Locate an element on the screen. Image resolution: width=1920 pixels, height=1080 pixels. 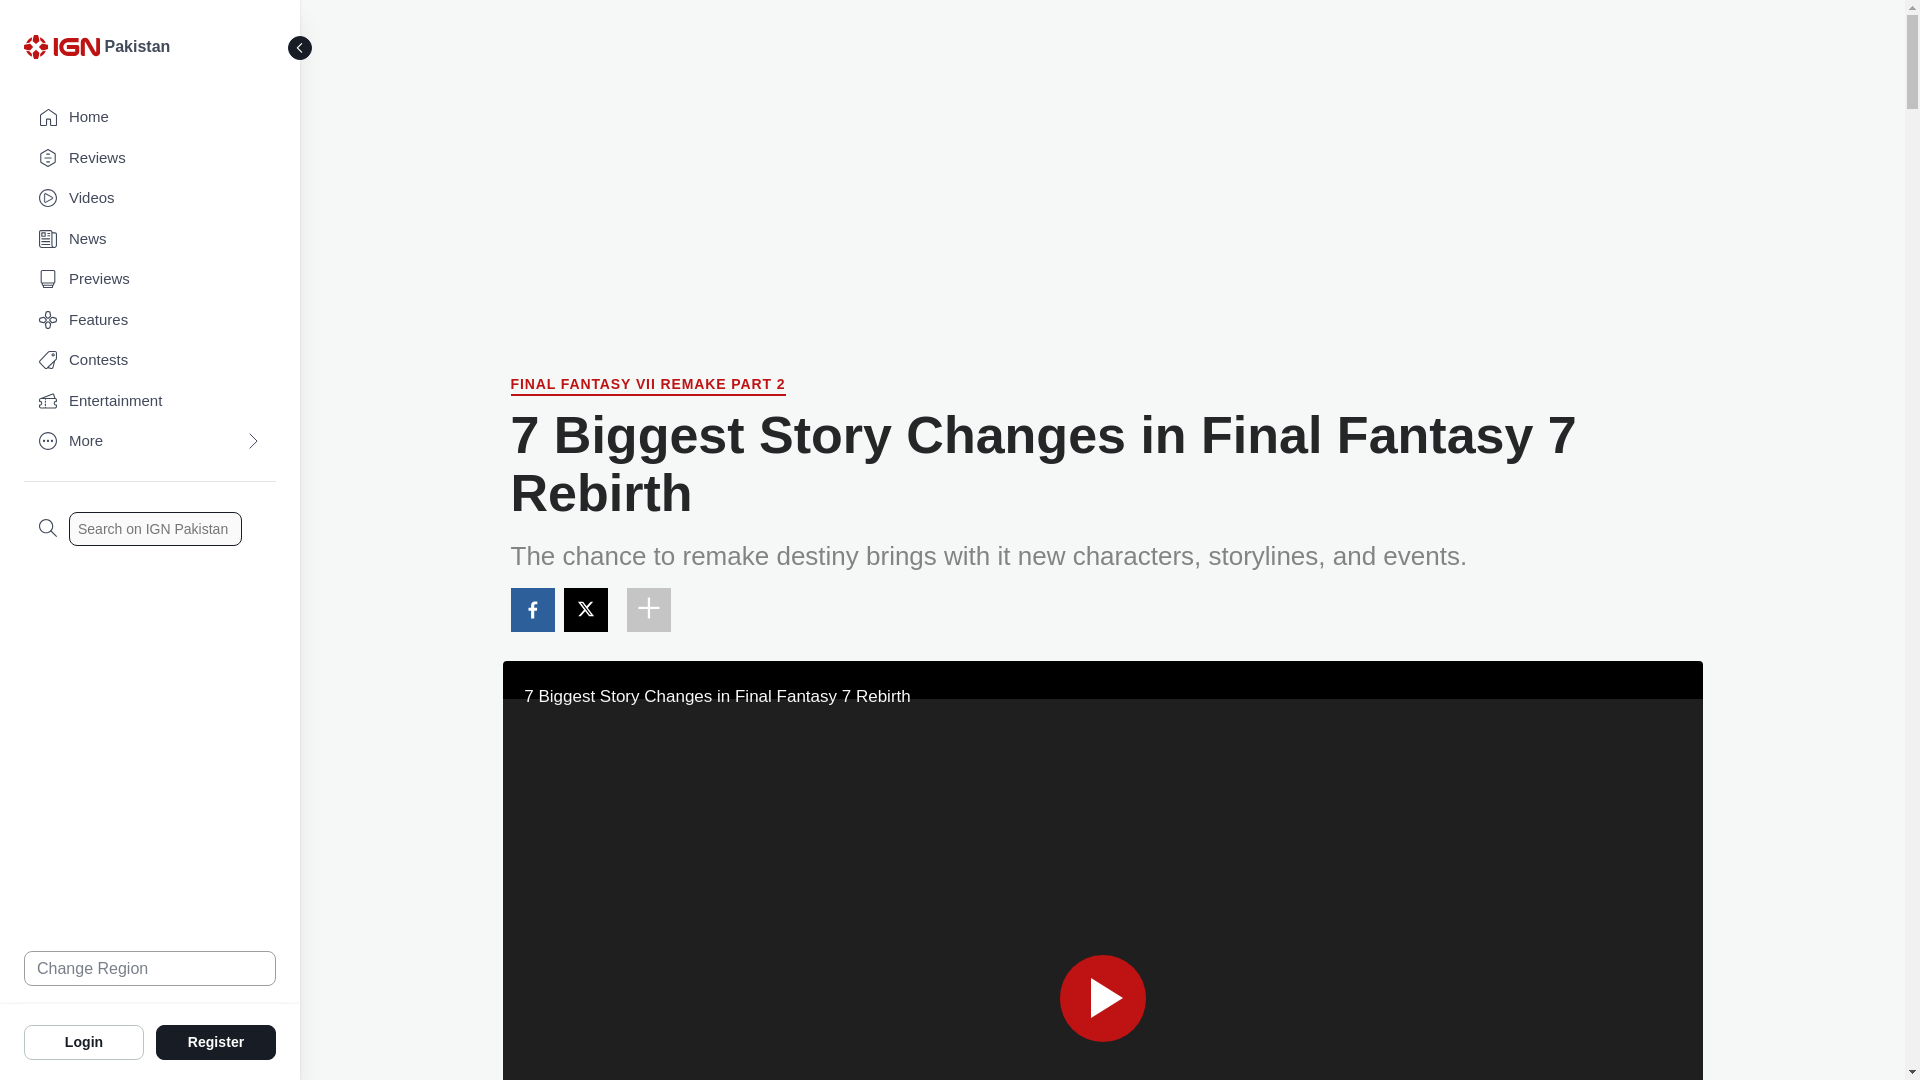
Entertainment is located at coordinates (150, 402).